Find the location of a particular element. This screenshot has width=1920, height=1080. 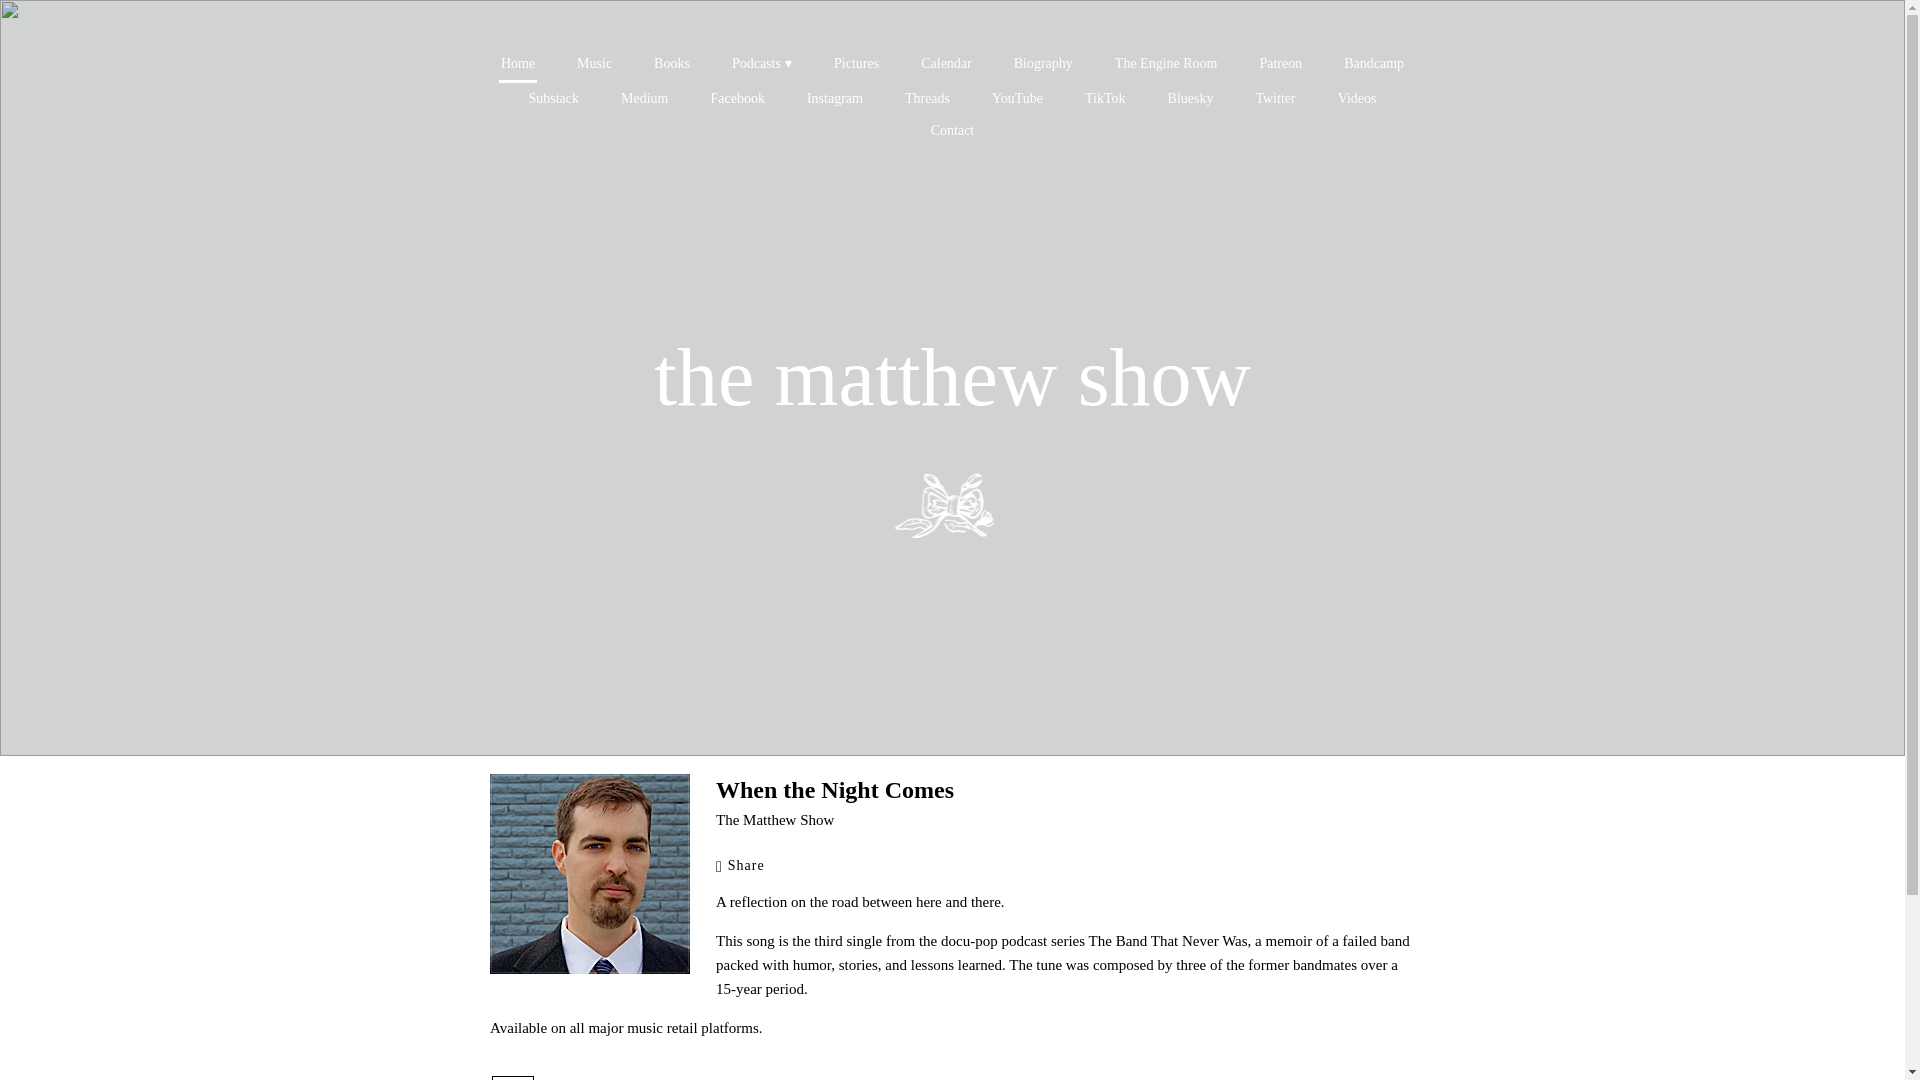

Bandcamp is located at coordinates (1374, 63).